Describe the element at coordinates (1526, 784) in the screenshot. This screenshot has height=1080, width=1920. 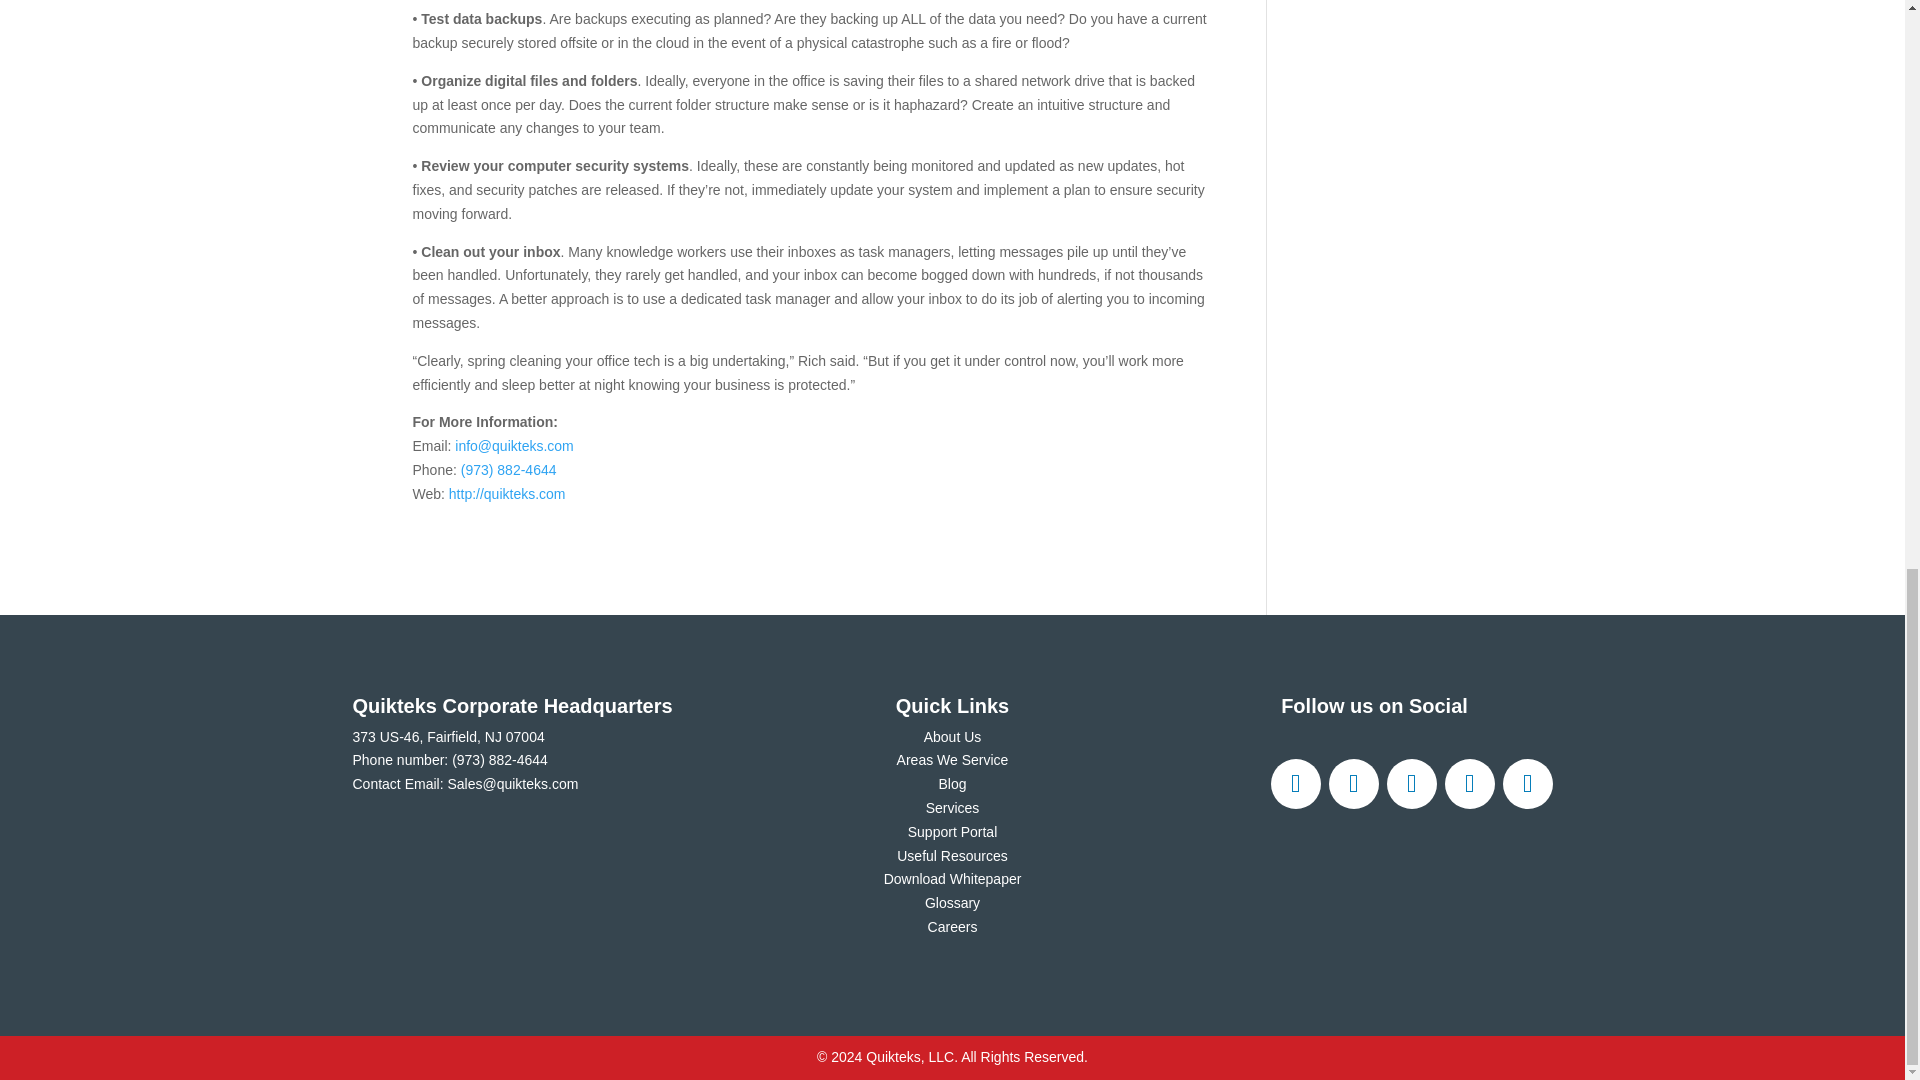
I see `Follow on Youtube` at that location.